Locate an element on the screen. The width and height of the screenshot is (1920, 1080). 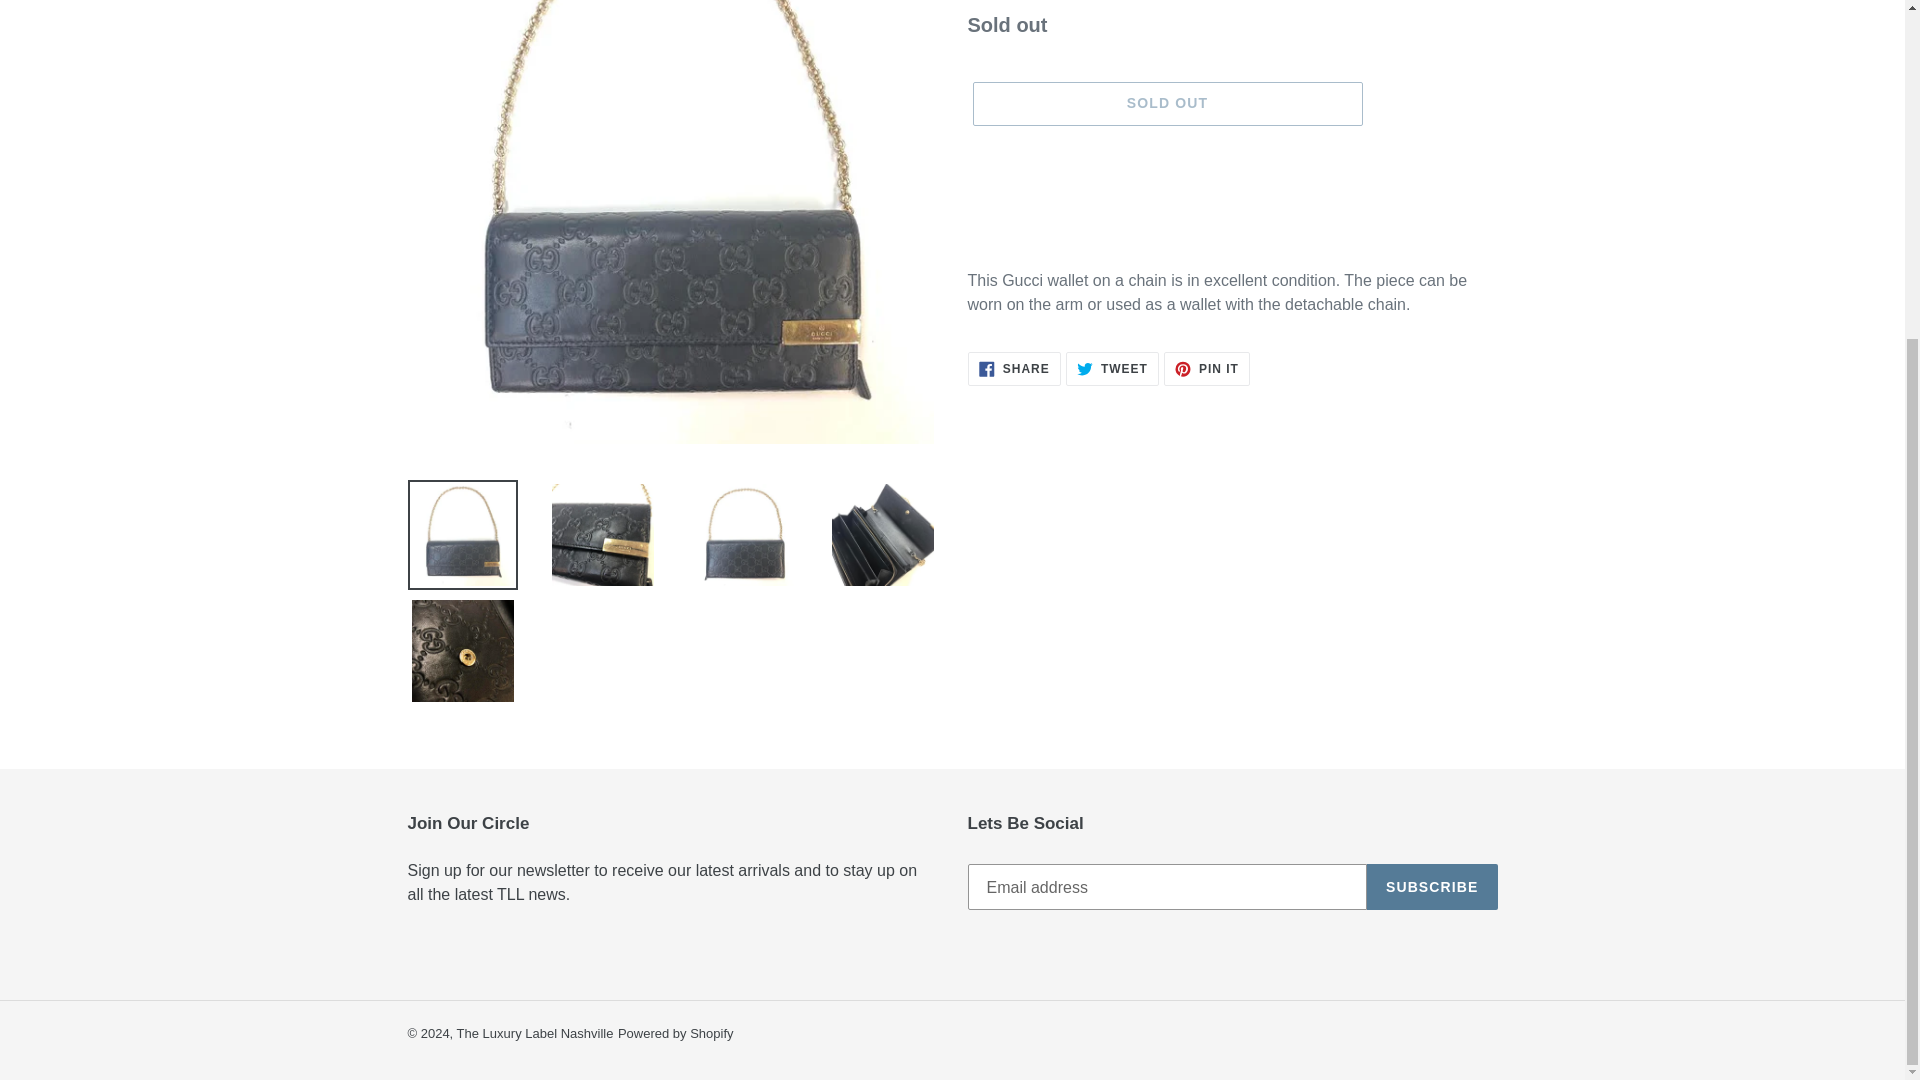
SUBSCRIBE is located at coordinates (1432, 887).